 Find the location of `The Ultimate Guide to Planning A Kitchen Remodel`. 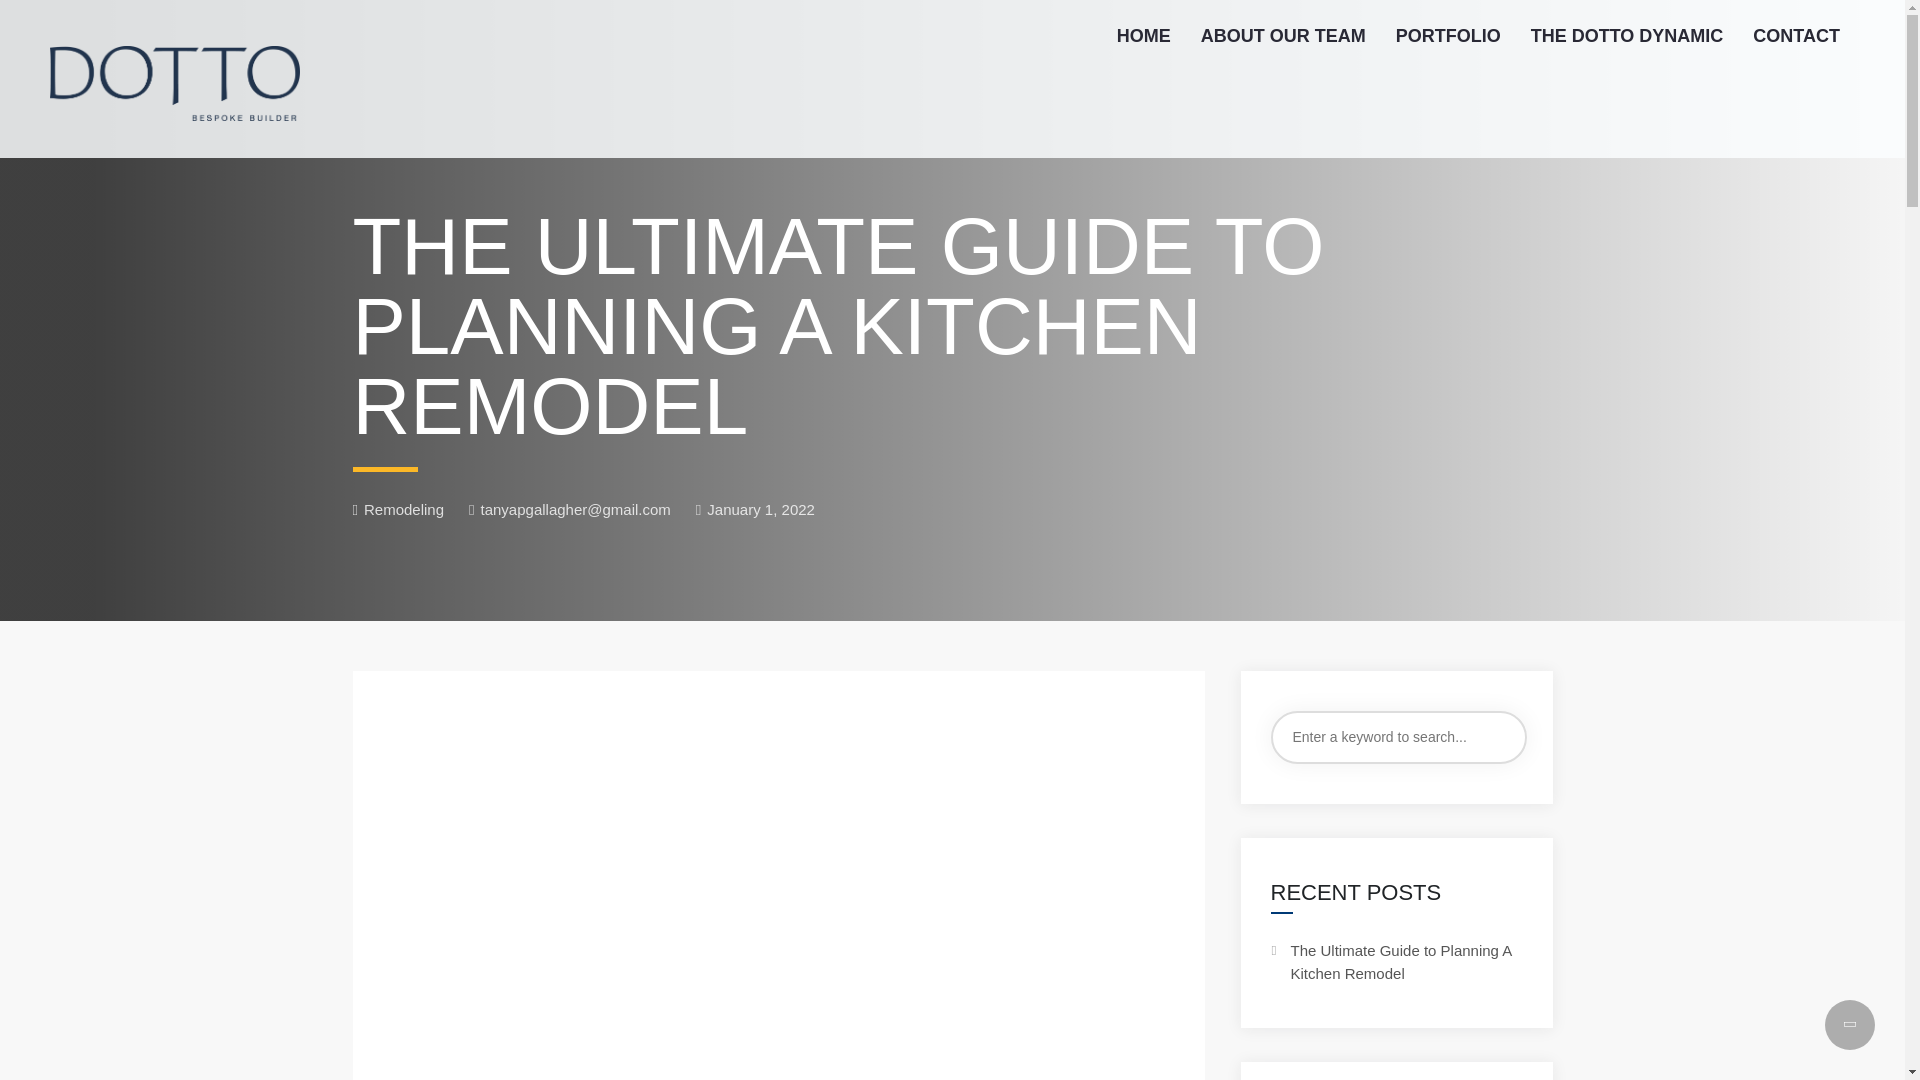

The Ultimate Guide to Planning A Kitchen Remodel is located at coordinates (1400, 961).